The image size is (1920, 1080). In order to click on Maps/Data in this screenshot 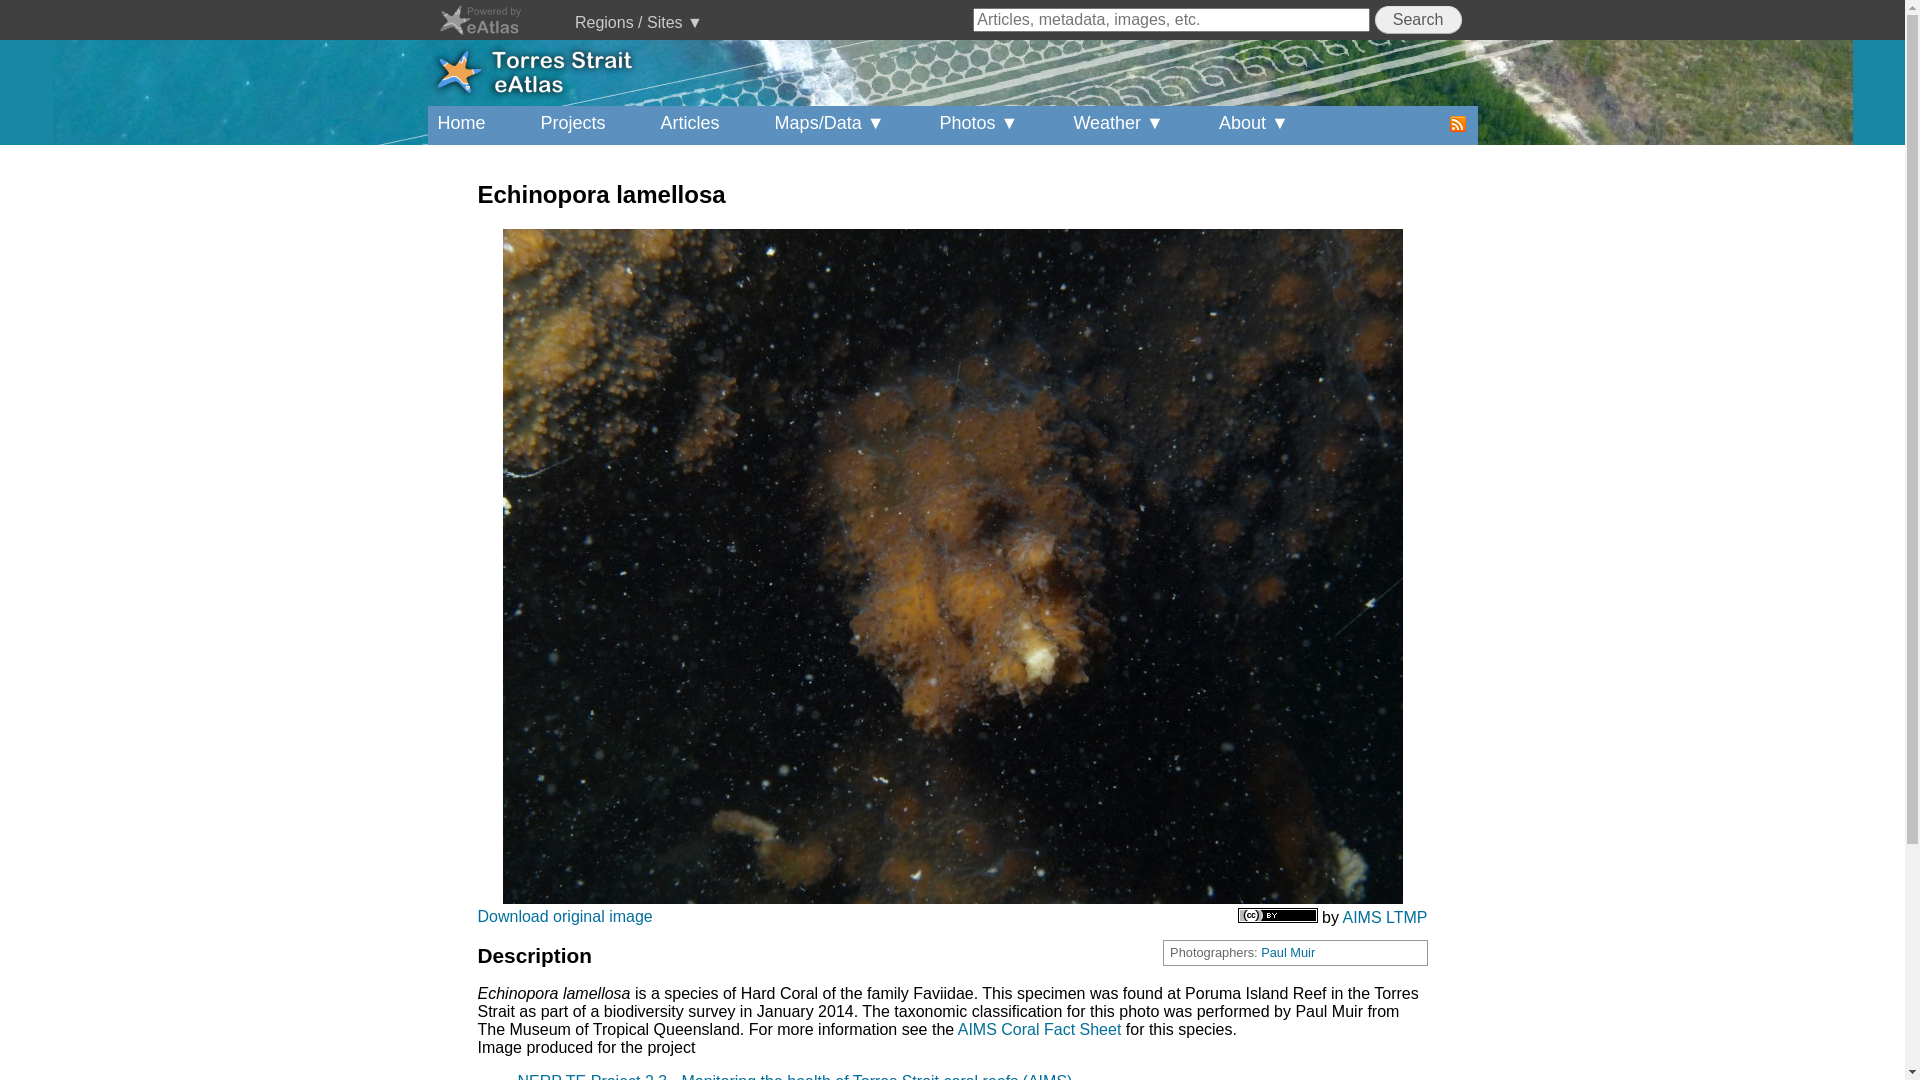, I will do `click(845, 126)`.